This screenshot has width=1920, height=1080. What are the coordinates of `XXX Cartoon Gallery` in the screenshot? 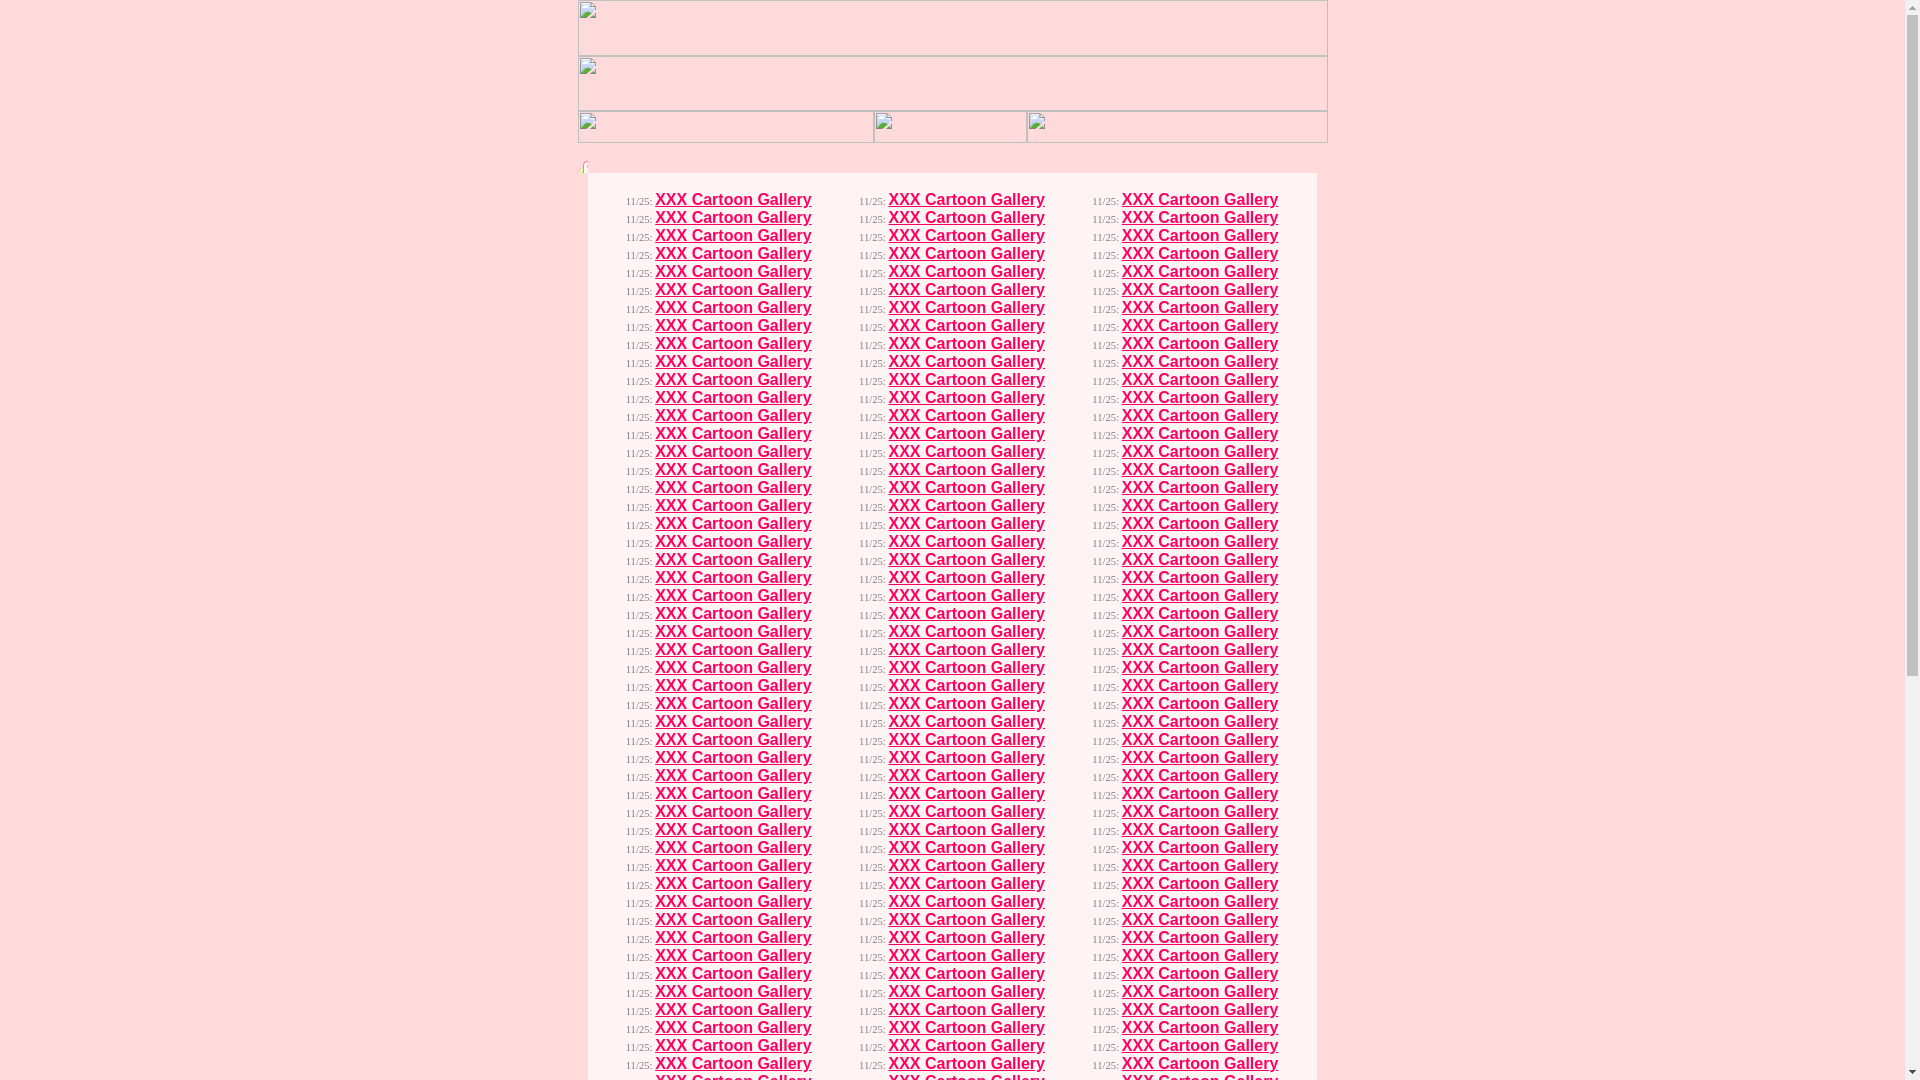 It's located at (734, 470).